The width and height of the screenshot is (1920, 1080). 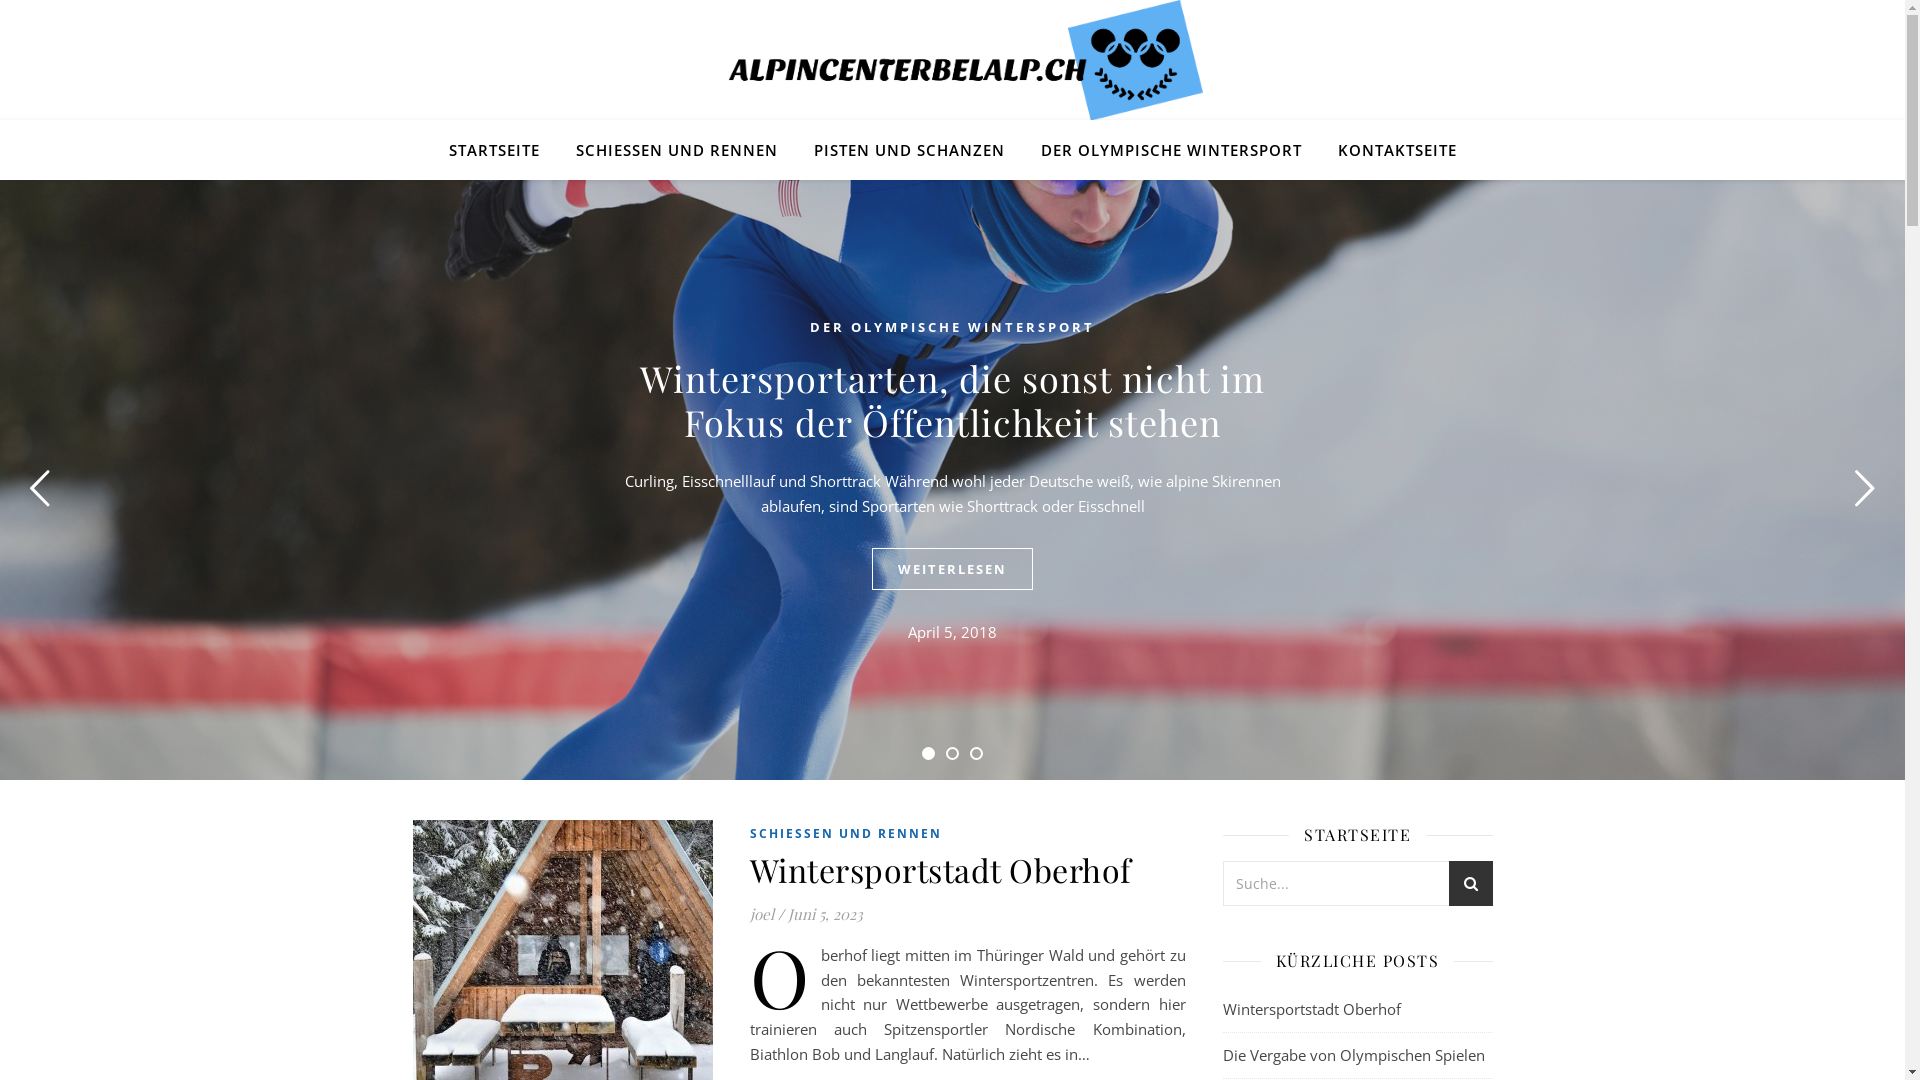 What do you see at coordinates (1311, 1009) in the screenshot?
I see `Wintersportstadt Oberhof` at bounding box center [1311, 1009].